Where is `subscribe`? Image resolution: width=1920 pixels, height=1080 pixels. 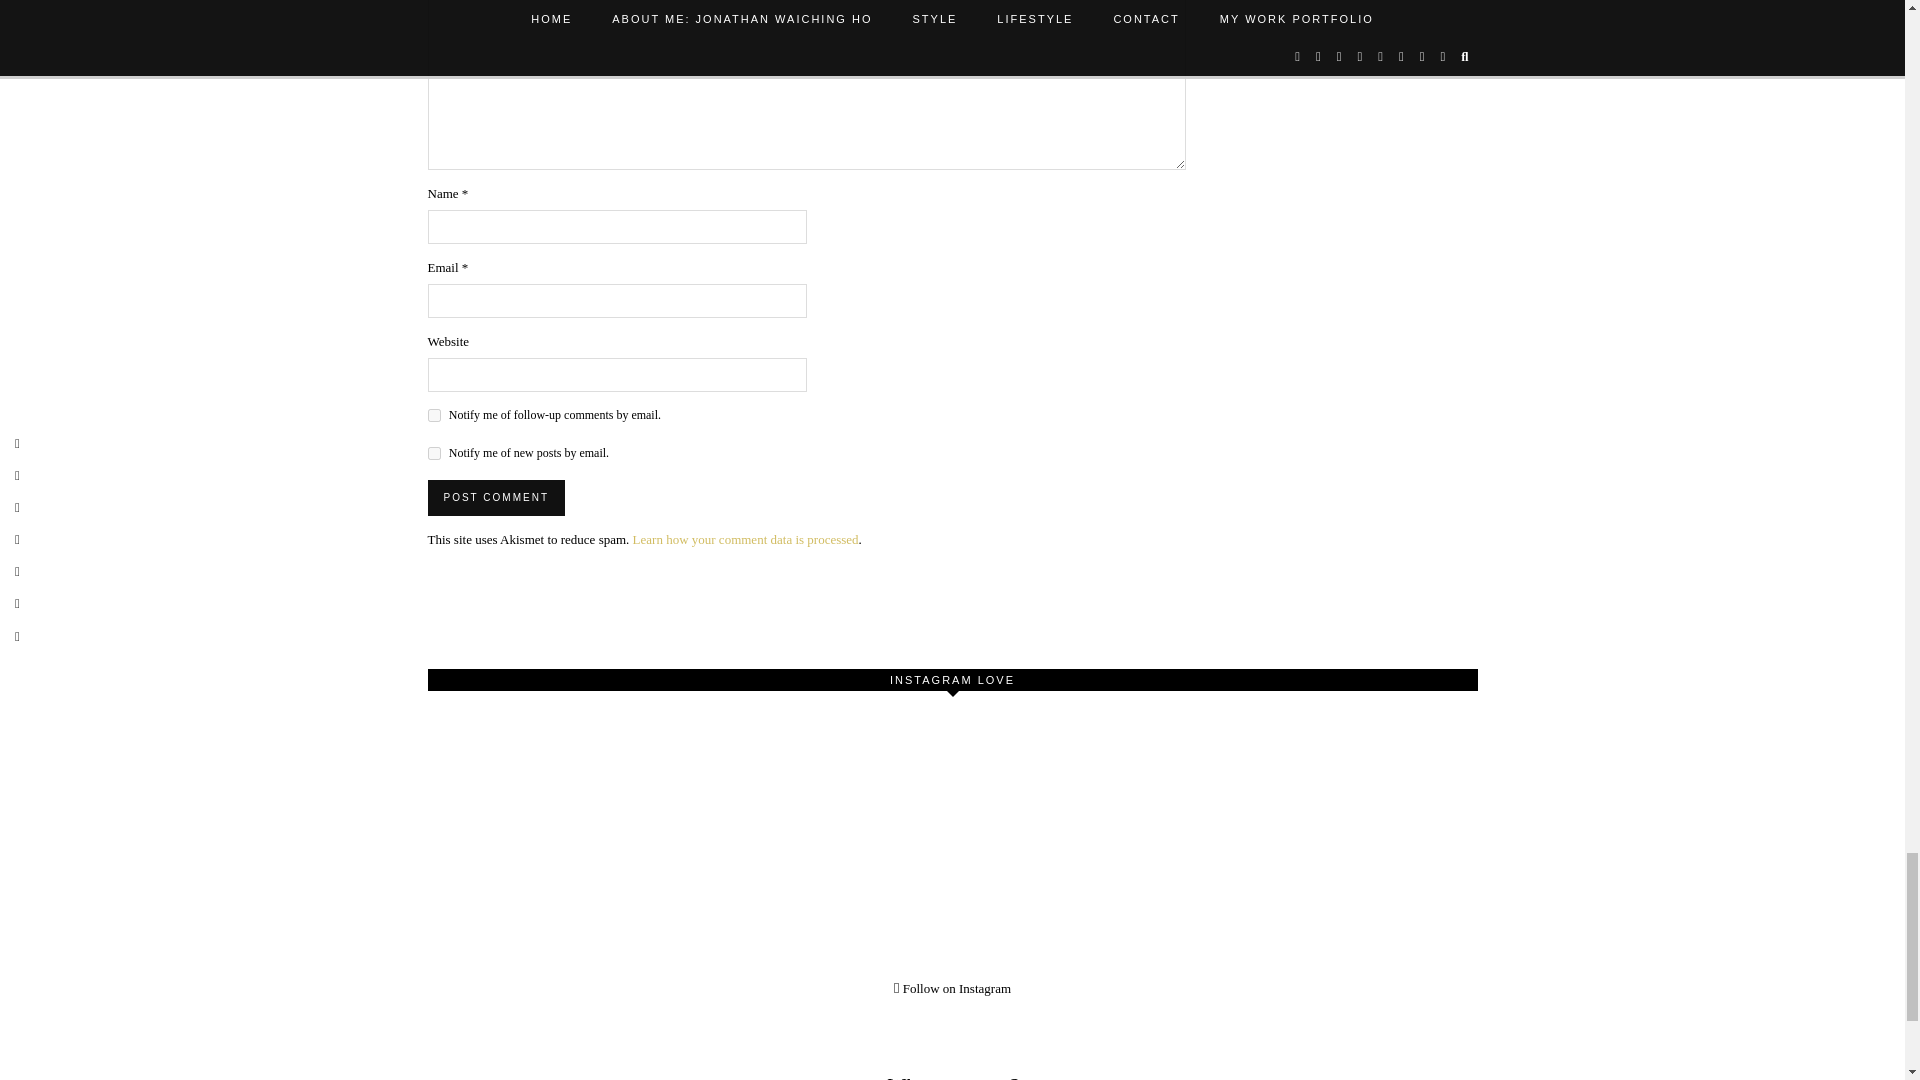
subscribe is located at coordinates (434, 454).